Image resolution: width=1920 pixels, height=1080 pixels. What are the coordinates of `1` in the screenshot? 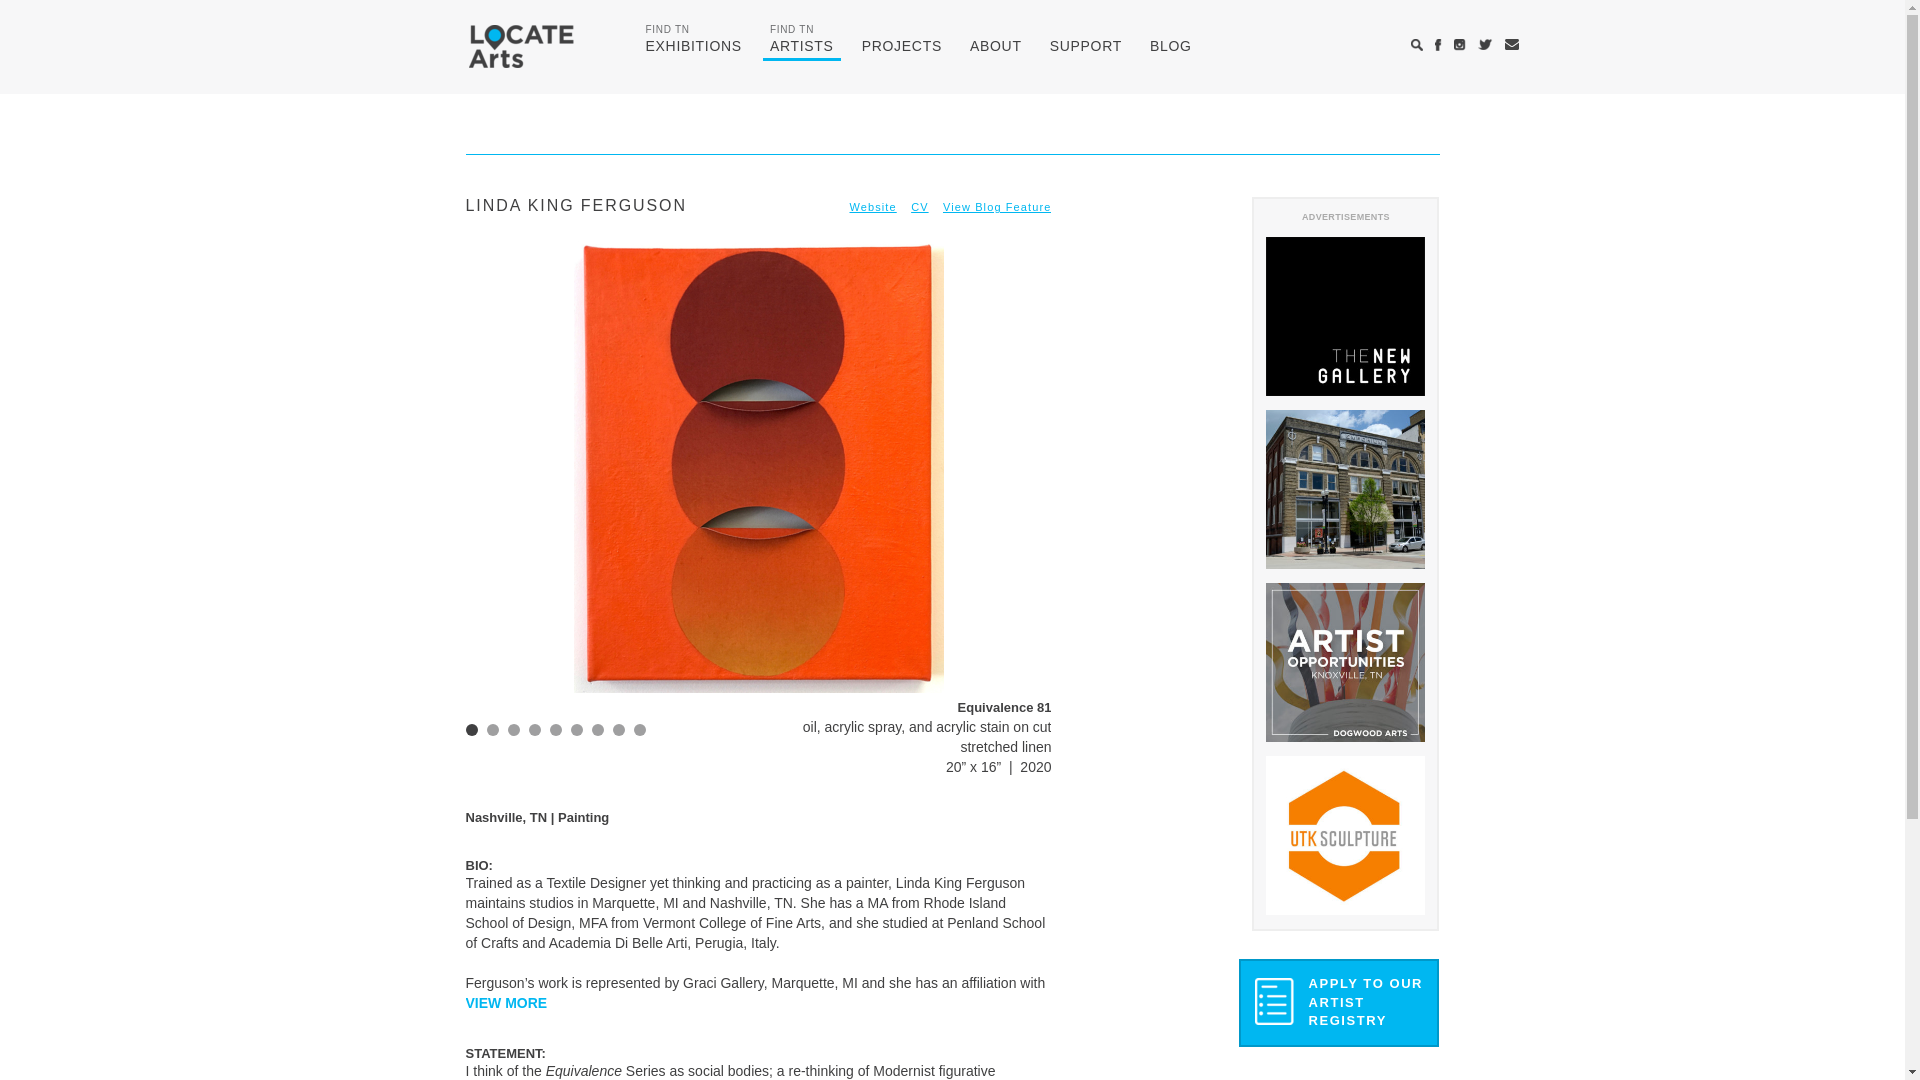 It's located at (514, 729).